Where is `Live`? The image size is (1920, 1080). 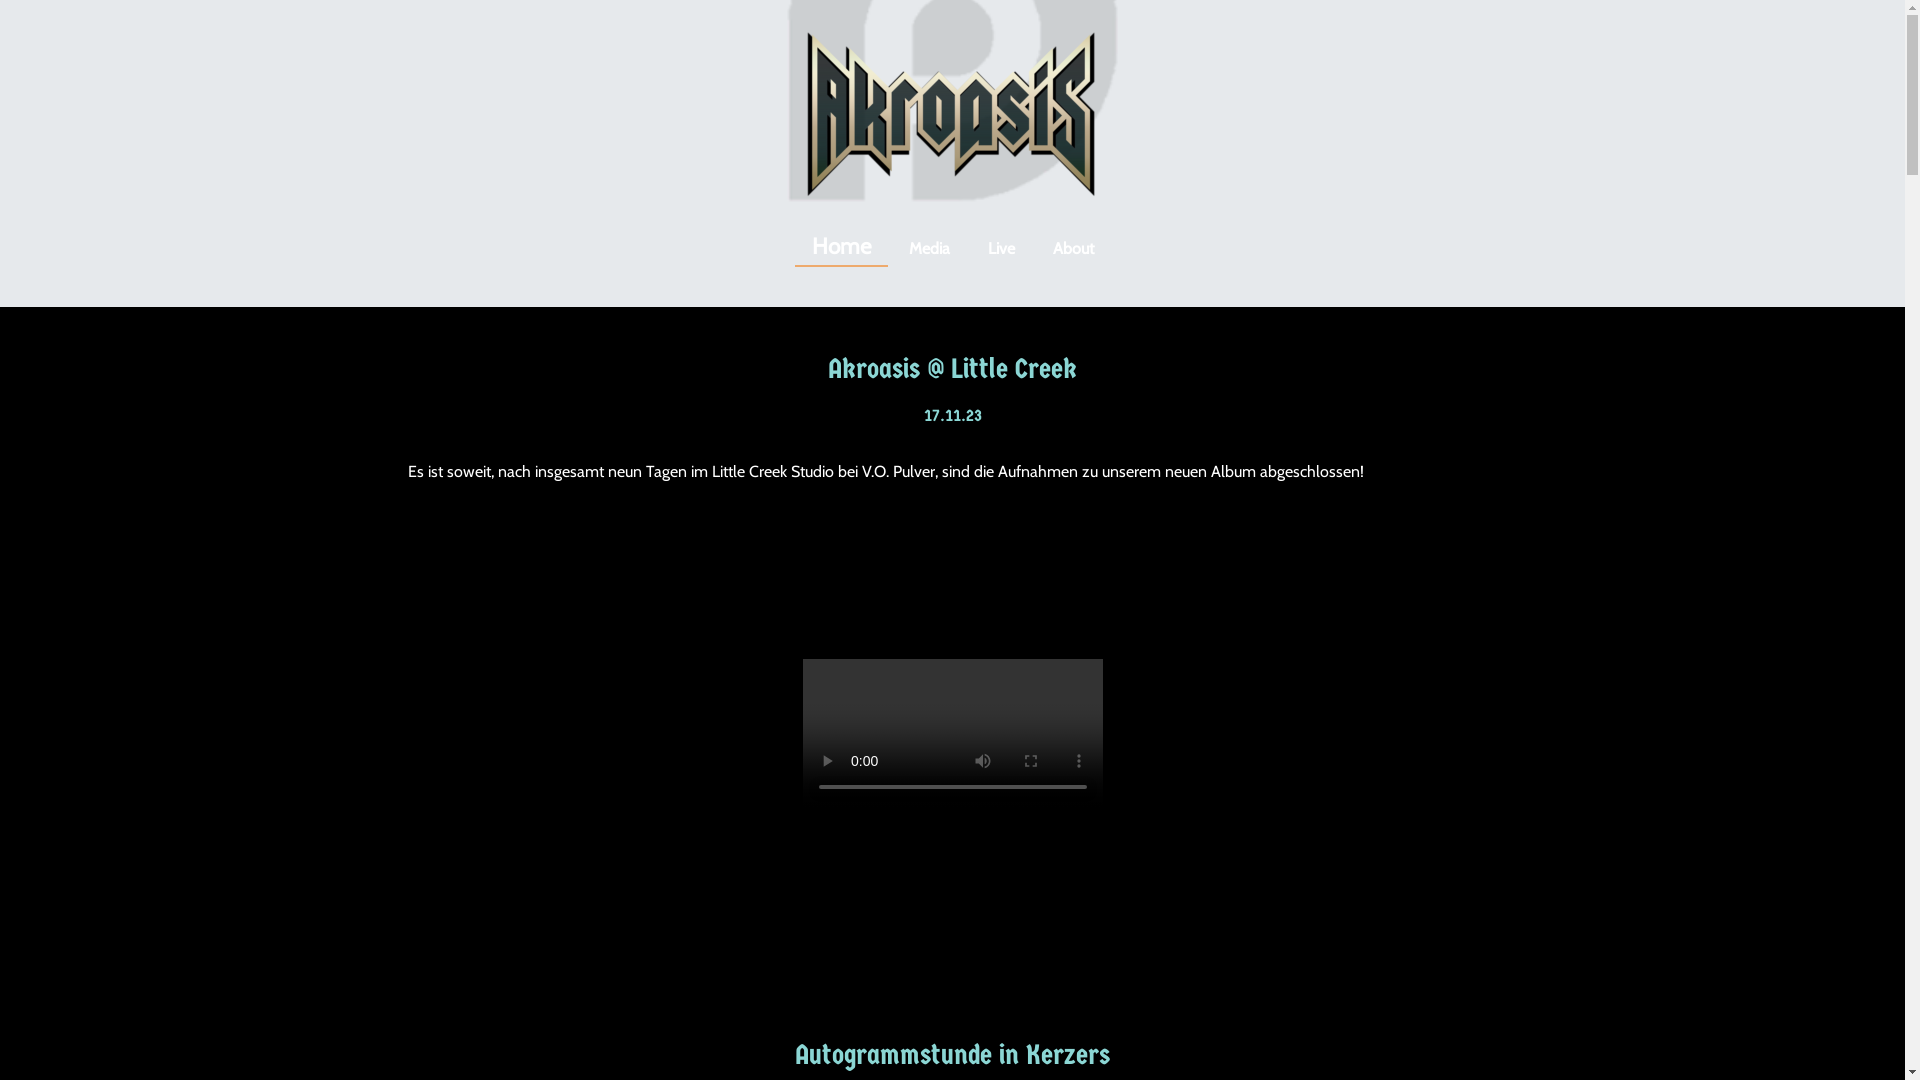
Live is located at coordinates (1000, 249).